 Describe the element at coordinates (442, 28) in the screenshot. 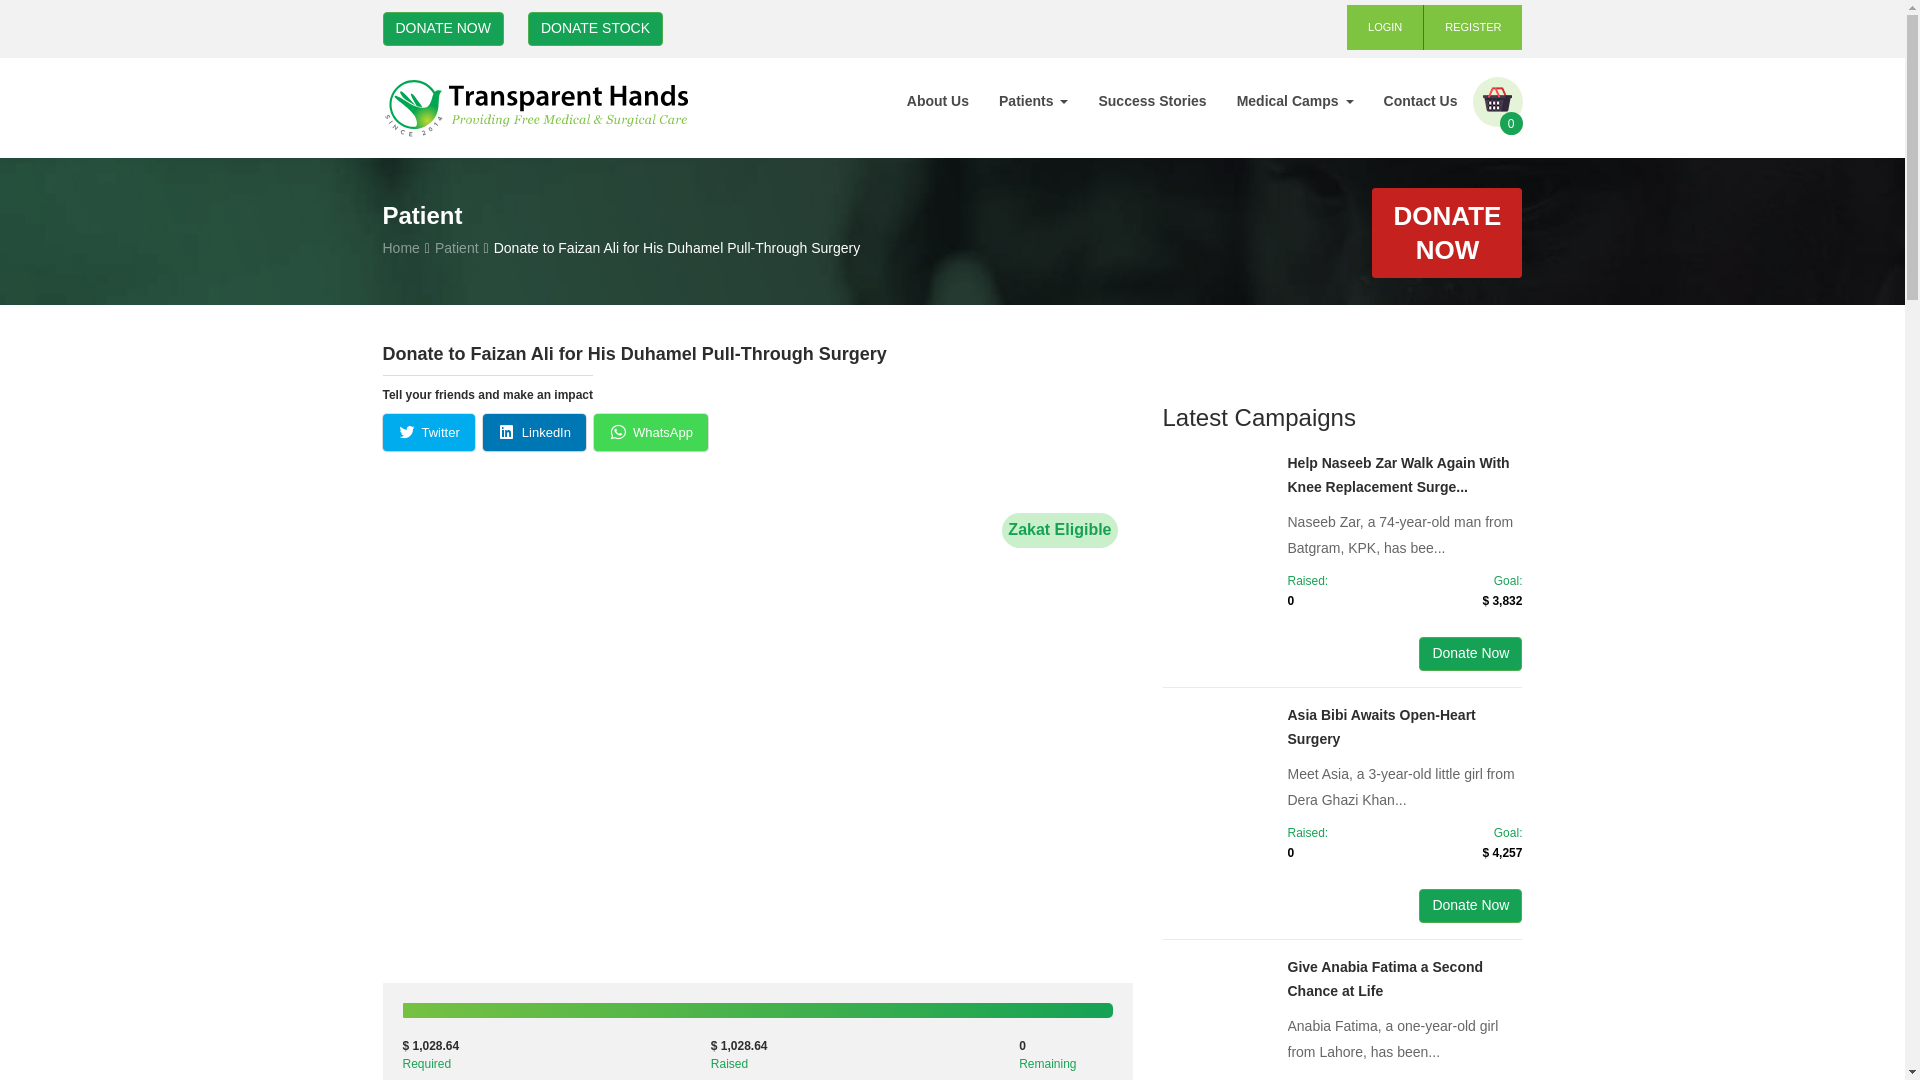

I see `DONATE NOW` at that location.